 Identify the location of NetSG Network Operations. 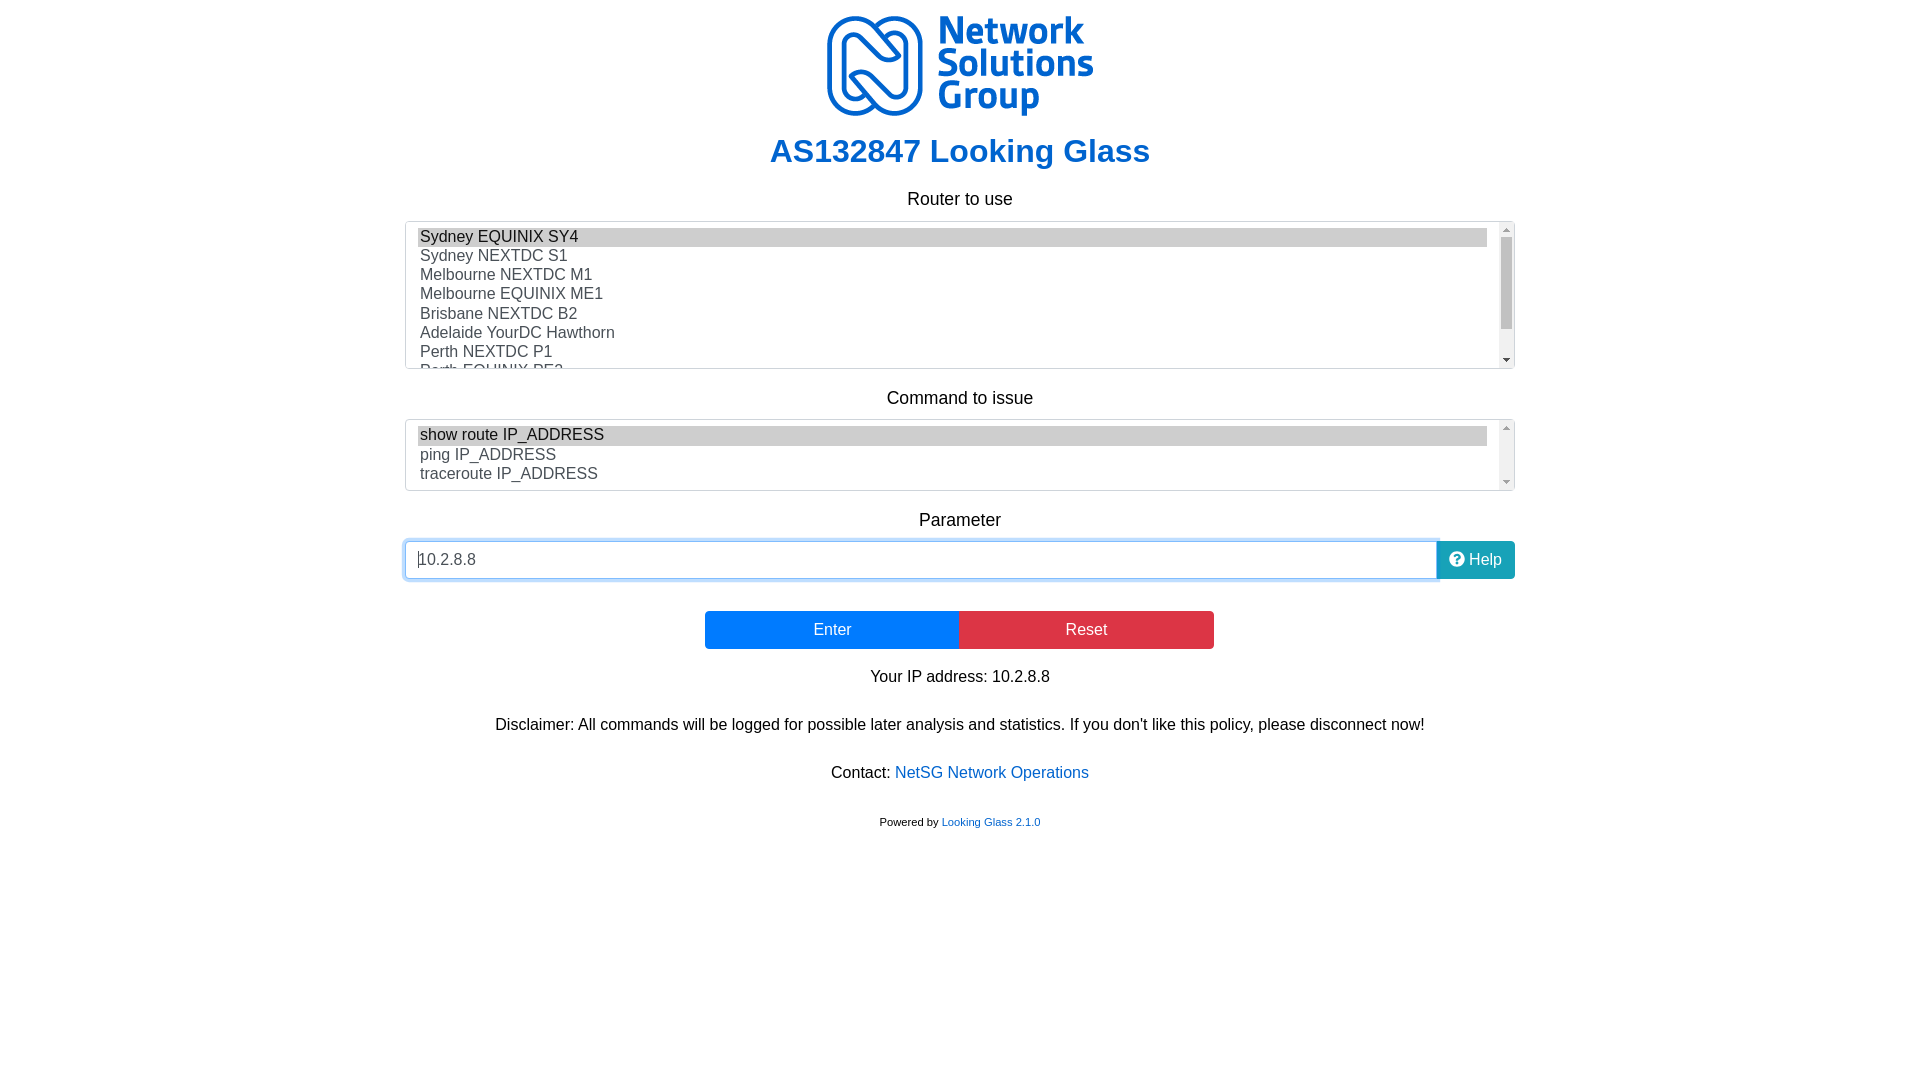
(992, 772).